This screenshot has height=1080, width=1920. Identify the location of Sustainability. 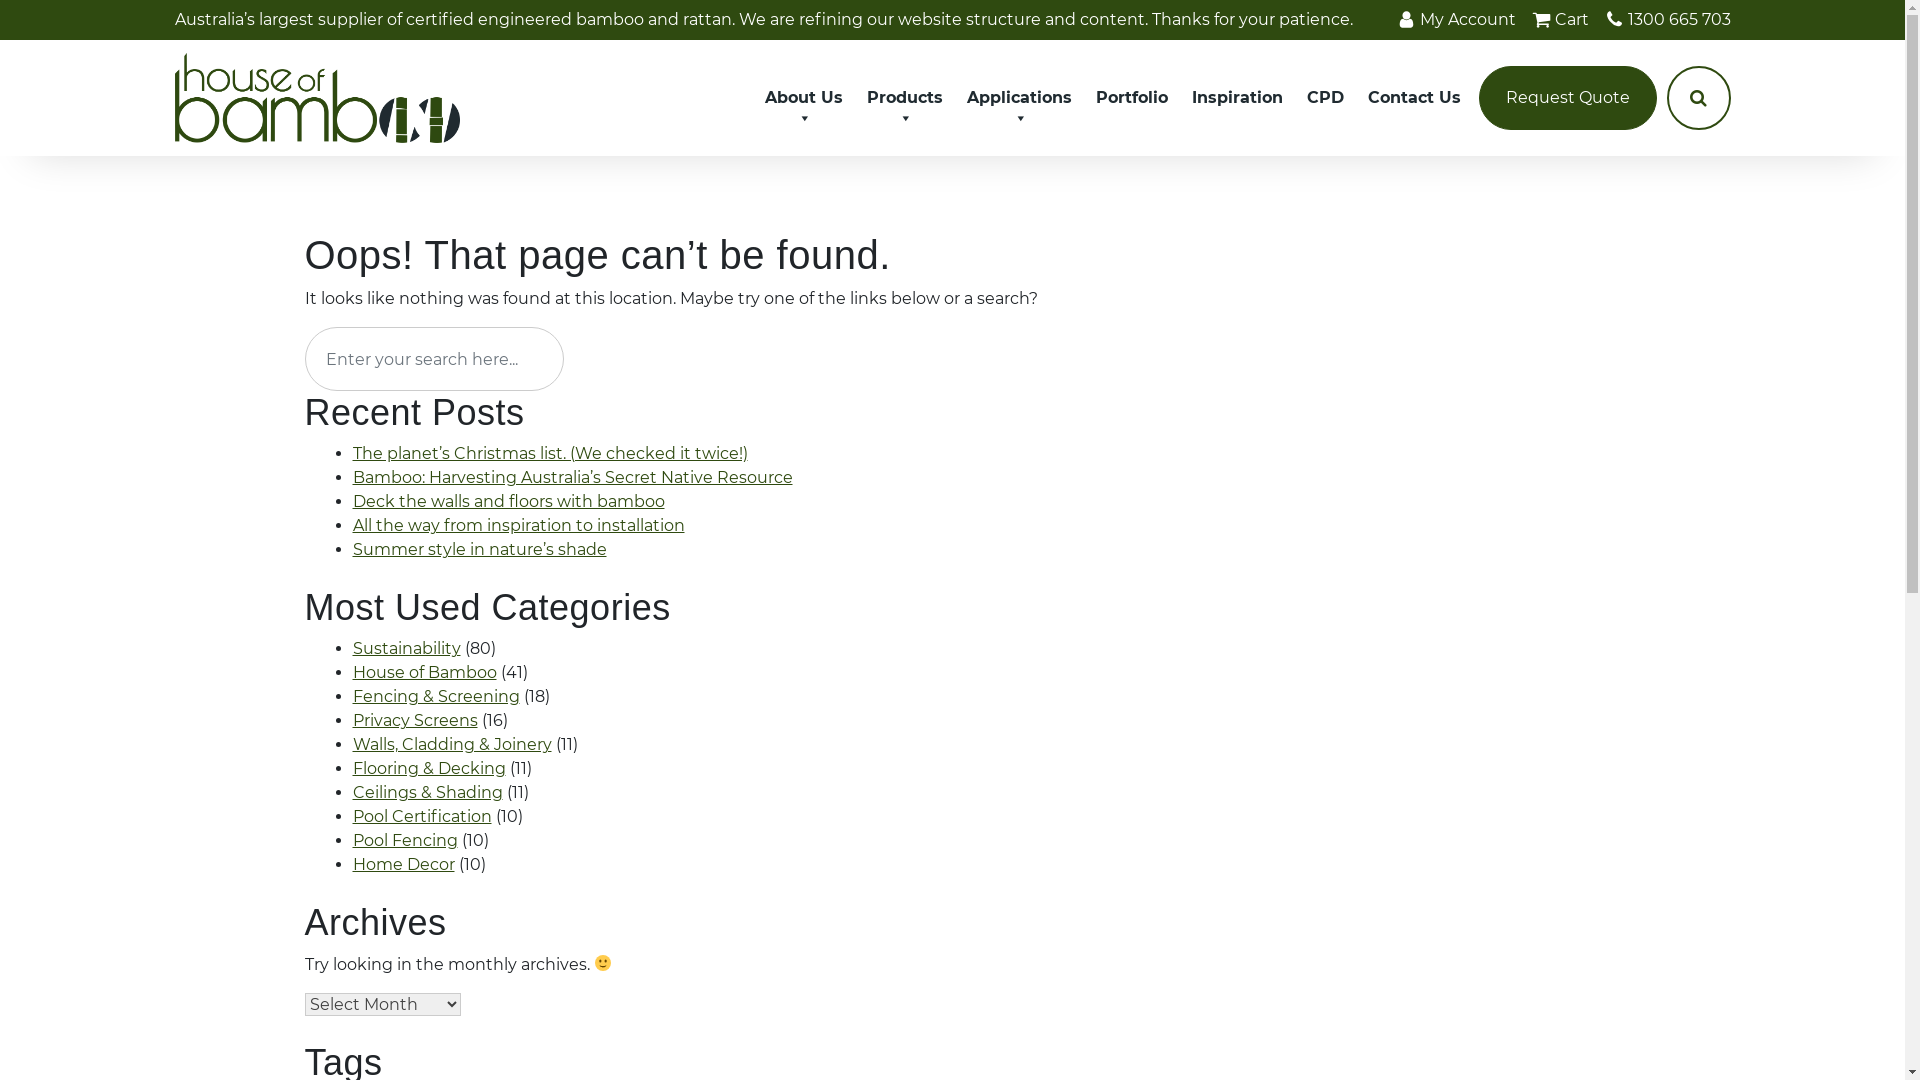
(406, 648).